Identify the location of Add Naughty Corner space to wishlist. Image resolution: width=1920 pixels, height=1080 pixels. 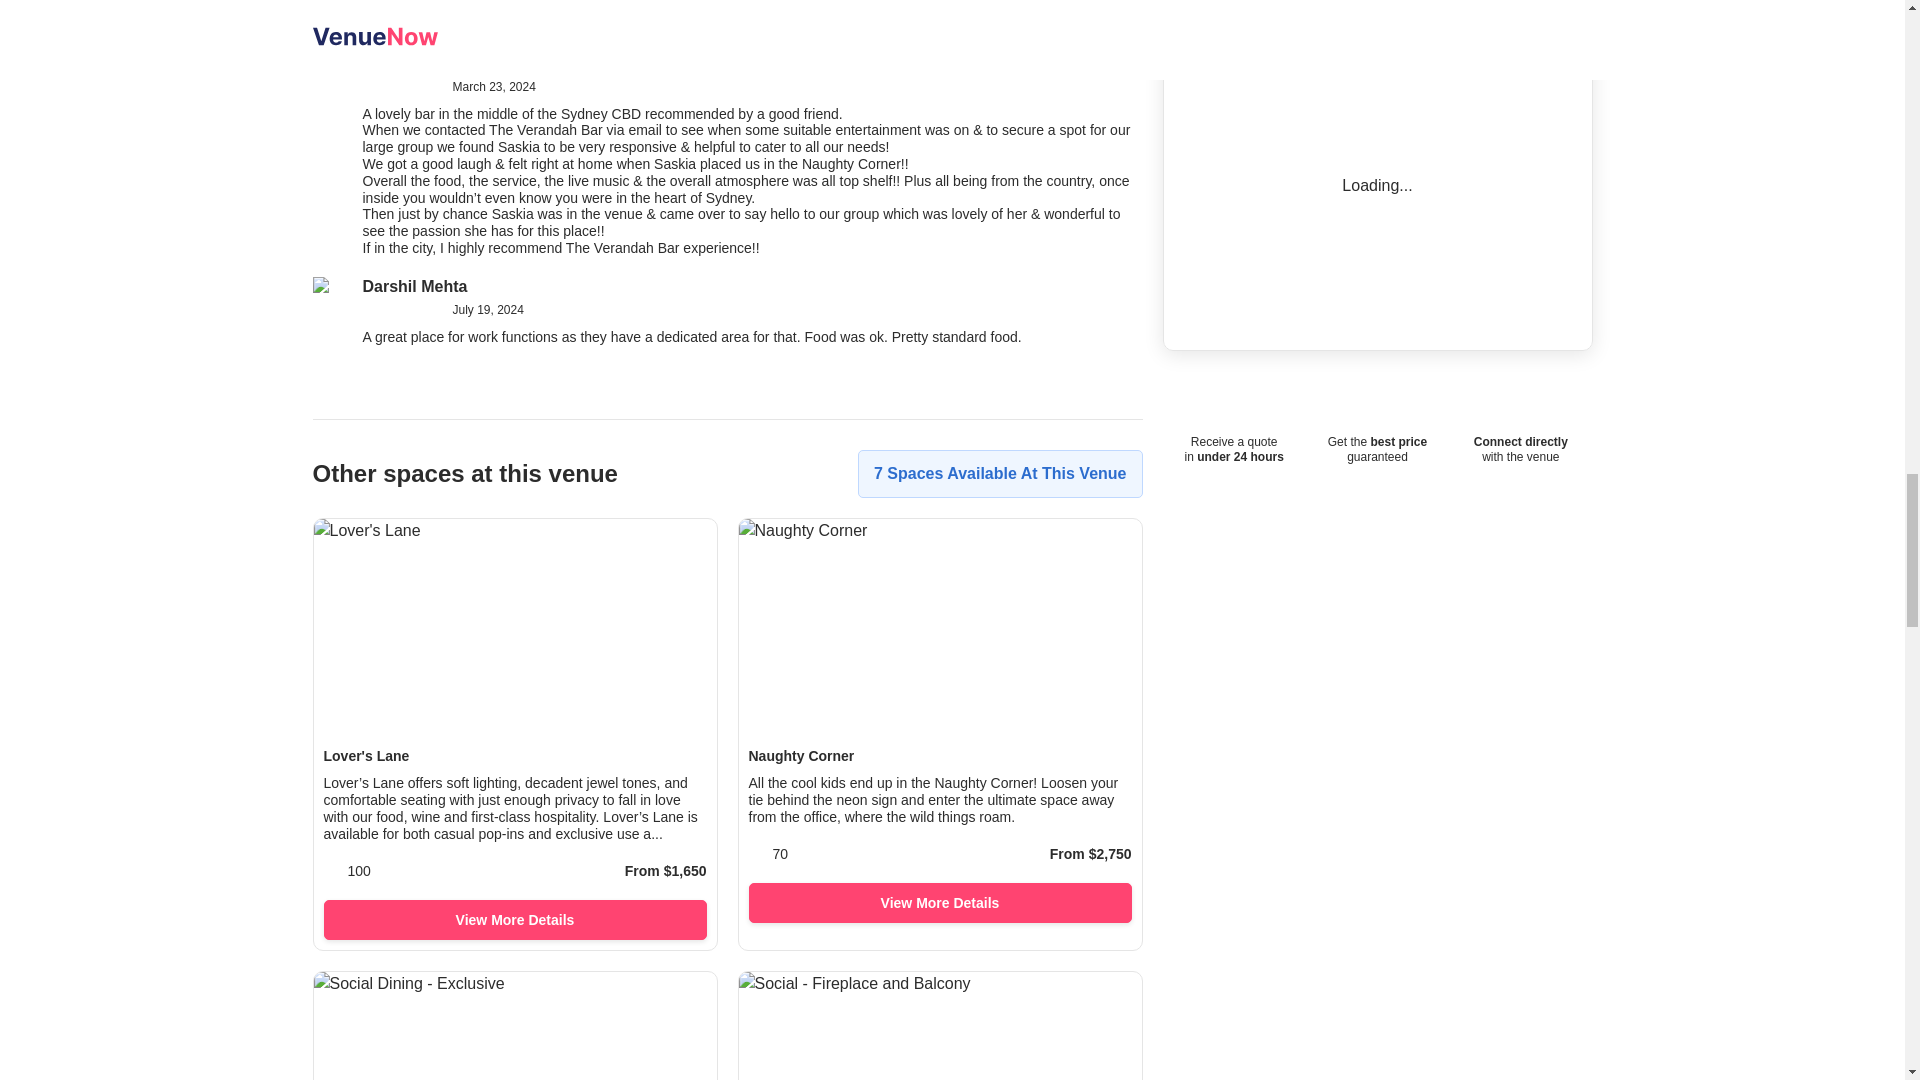
(1106, 554).